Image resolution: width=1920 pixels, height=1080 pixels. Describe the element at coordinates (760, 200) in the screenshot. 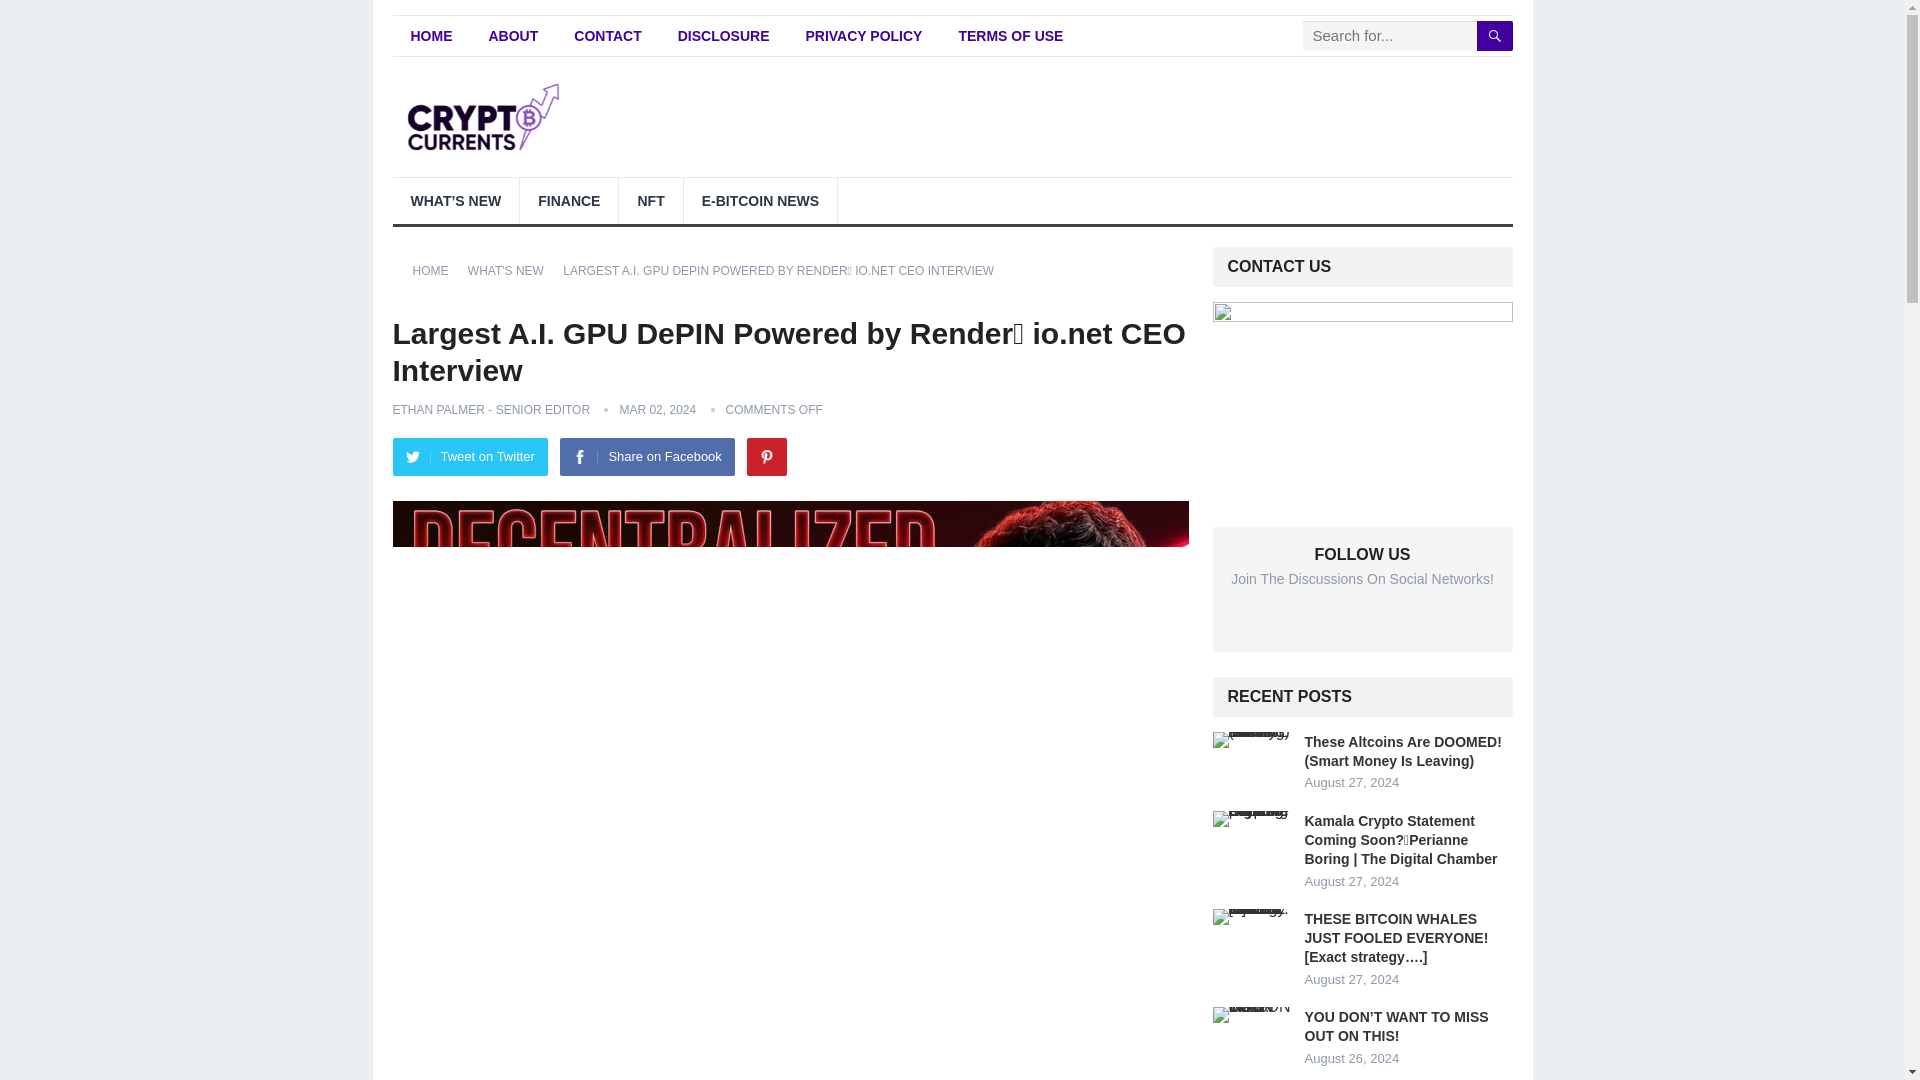

I see `E-BITCOIN NEWS` at that location.